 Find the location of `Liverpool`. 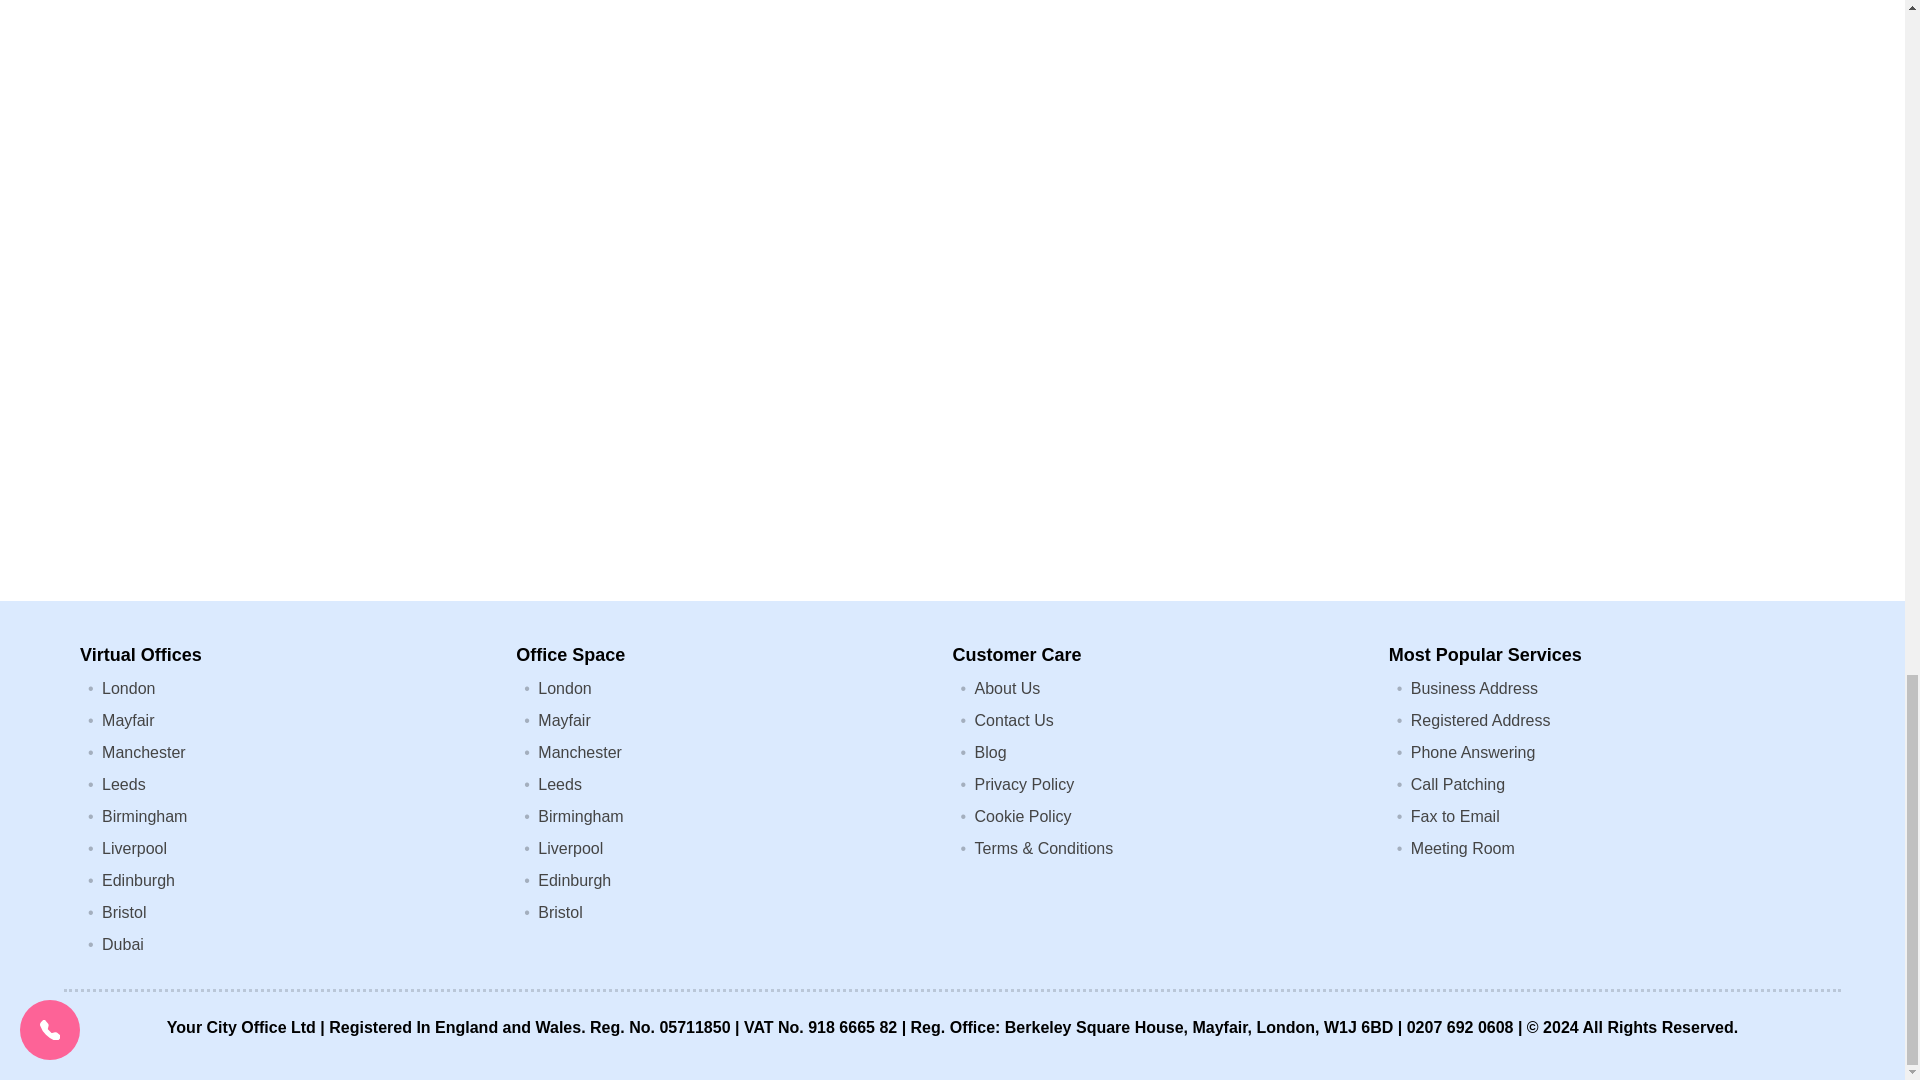

Liverpool is located at coordinates (134, 848).